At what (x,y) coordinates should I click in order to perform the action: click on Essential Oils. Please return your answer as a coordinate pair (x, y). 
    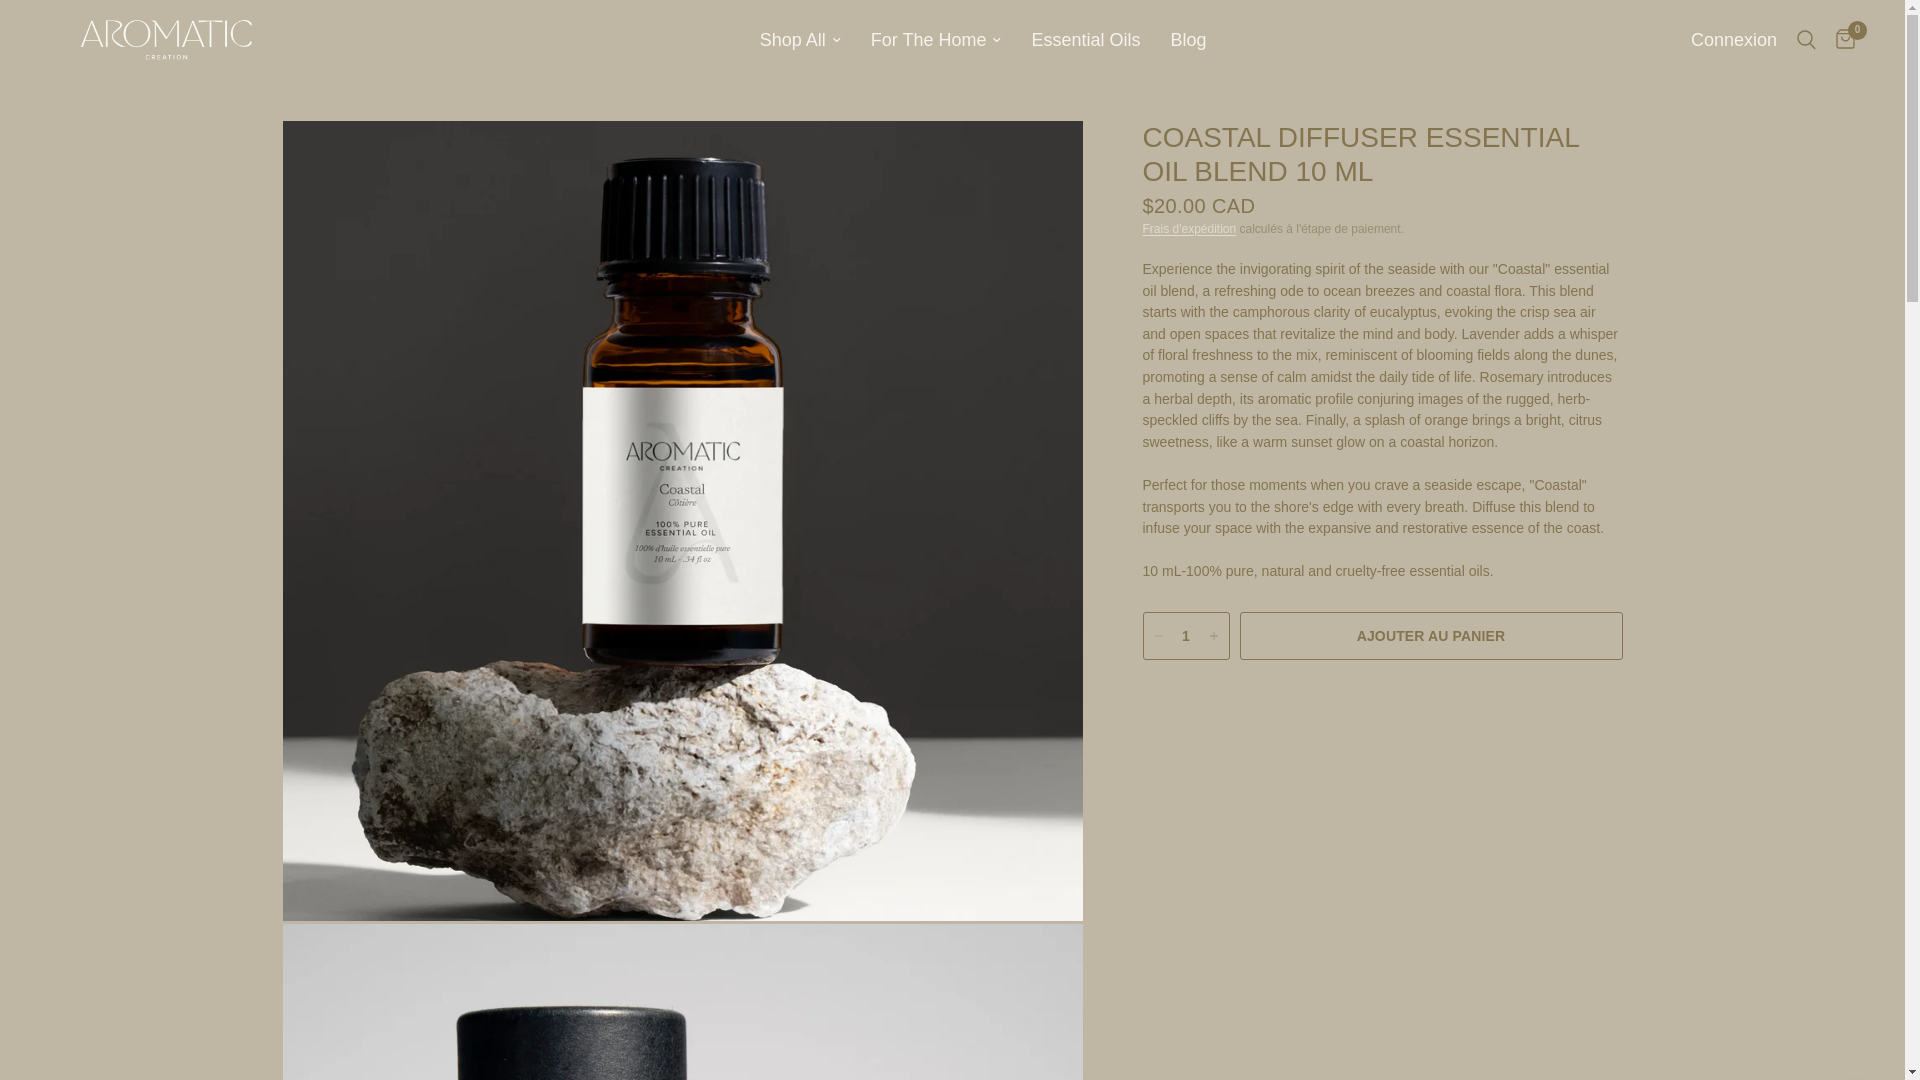
    Looking at the image, I should click on (1086, 40).